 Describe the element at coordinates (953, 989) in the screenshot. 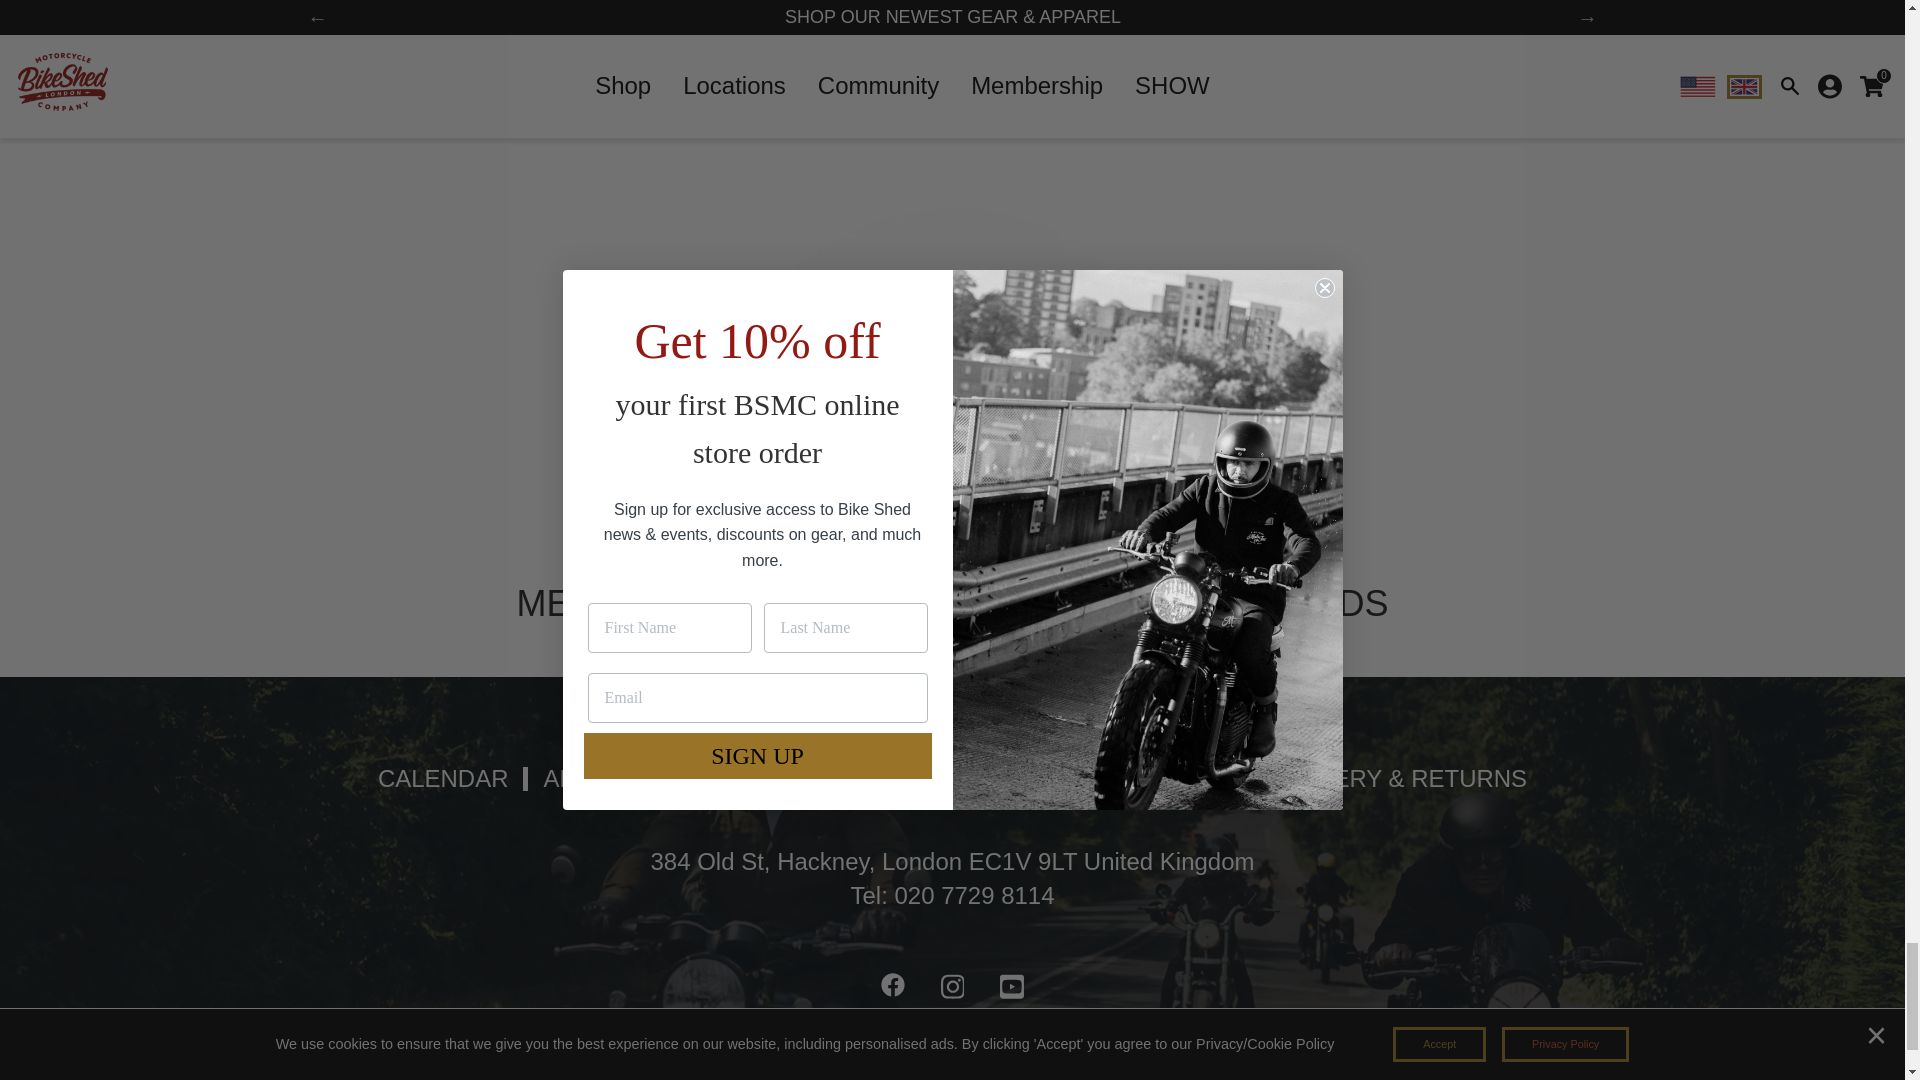

I see `Bike Shed Motorcycle Club on Instagram` at that location.